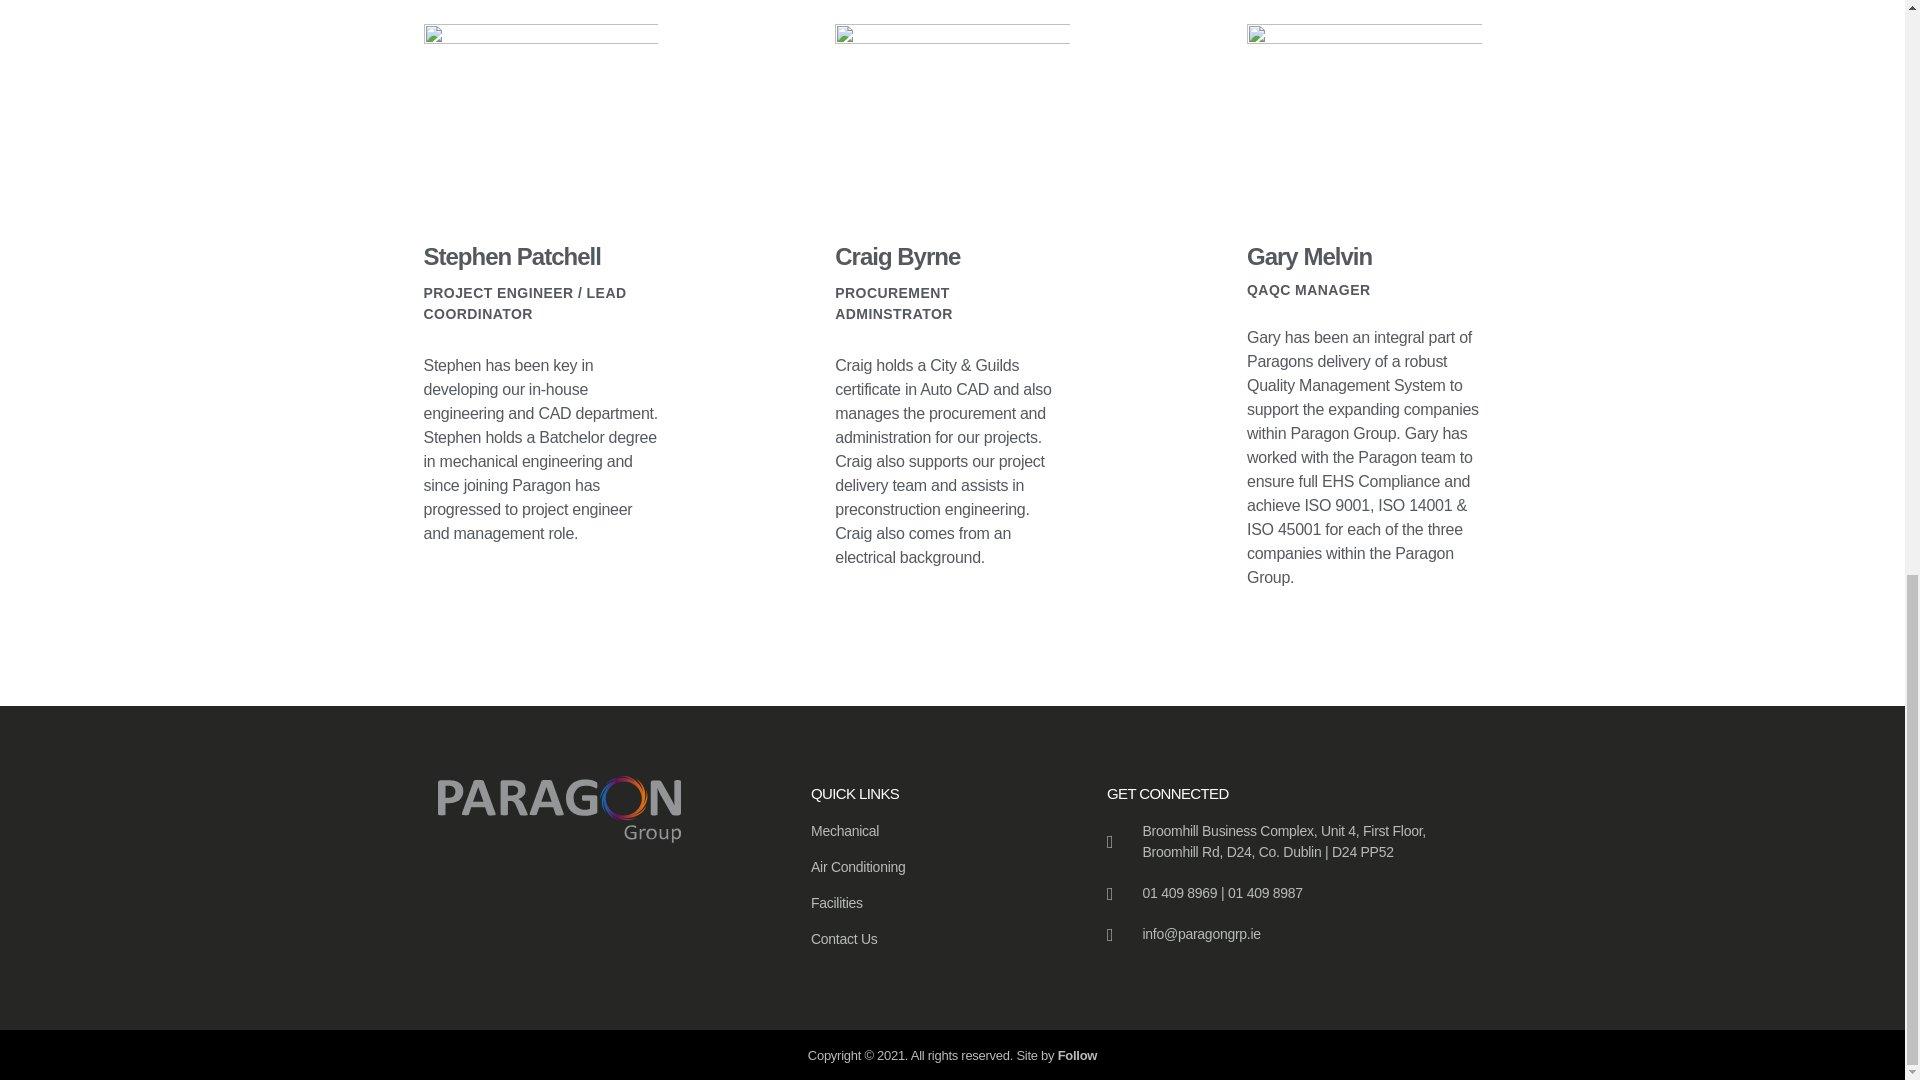  Describe the element at coordinates (918, 831) in the screenshot. I see `Mechanical` at that location.